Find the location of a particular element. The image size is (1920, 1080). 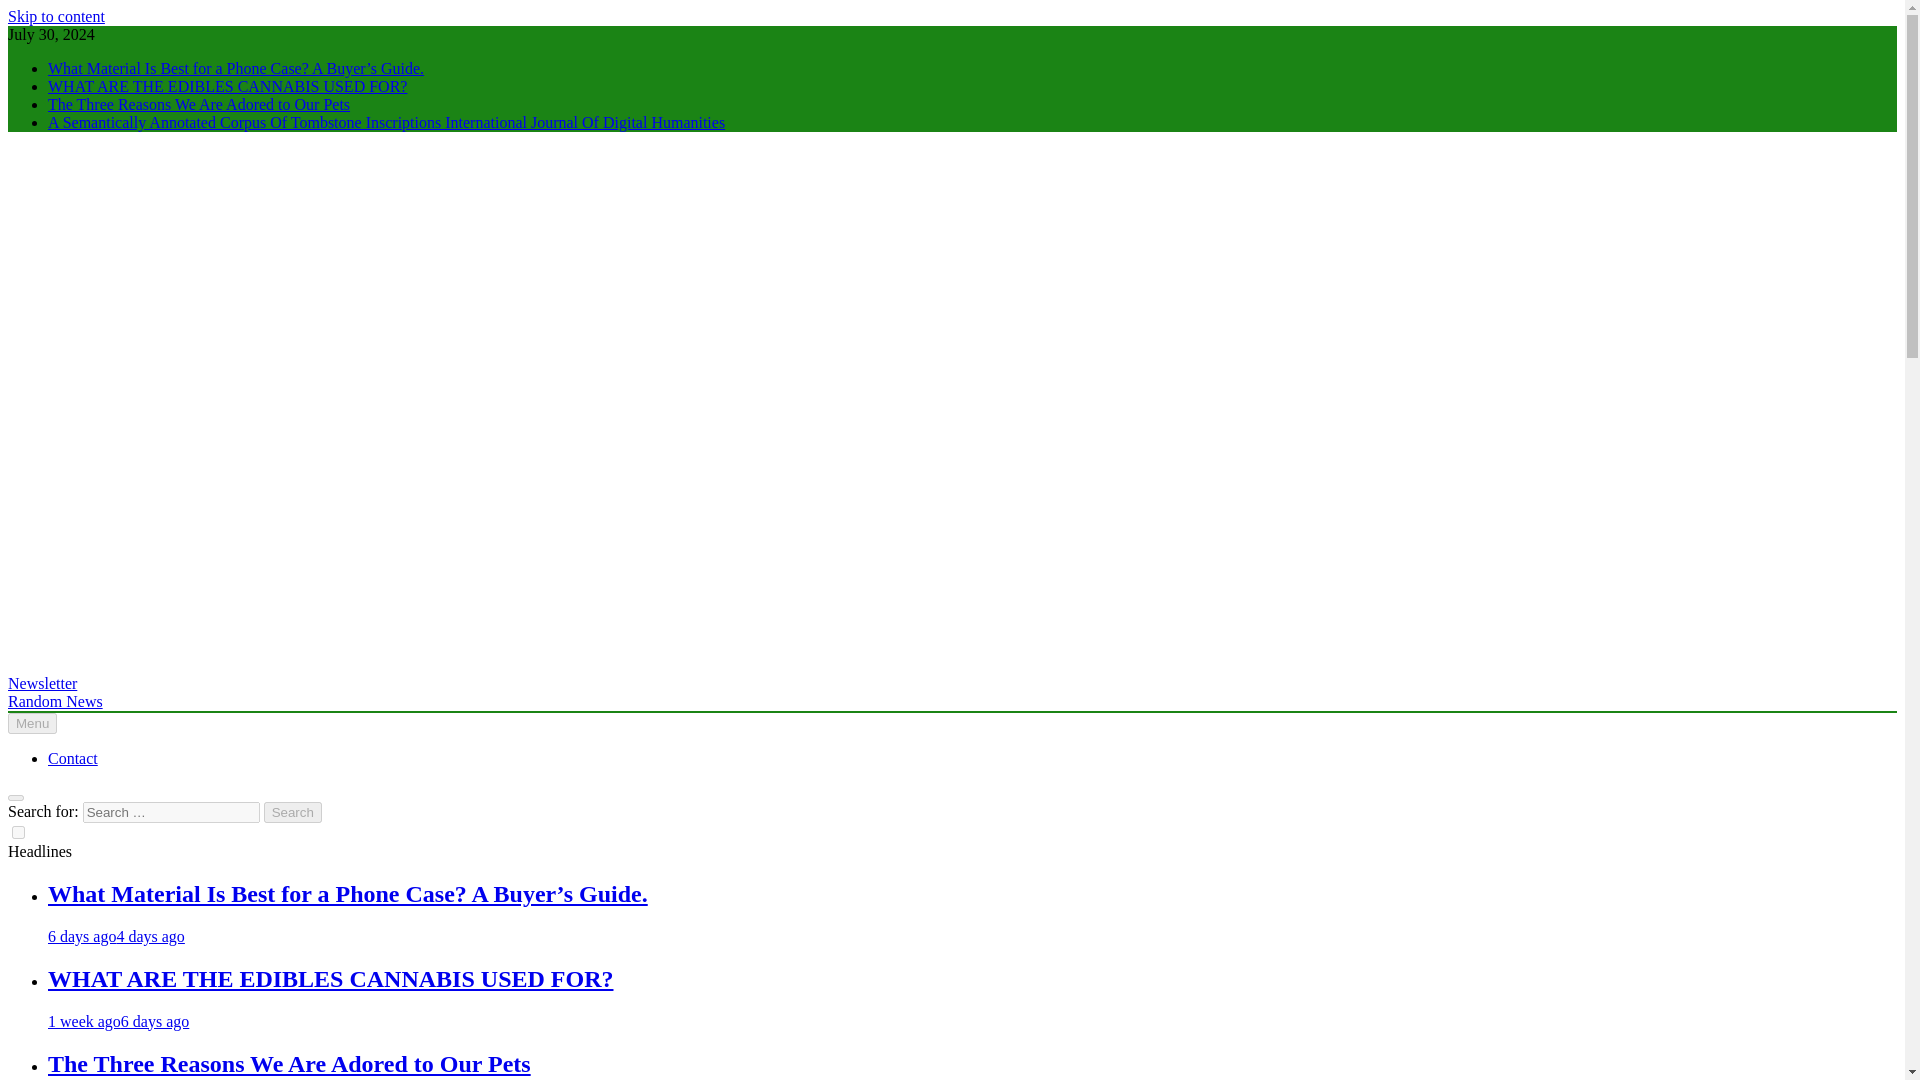

6 days ago4 days ago is located at coordinates (116, 936).